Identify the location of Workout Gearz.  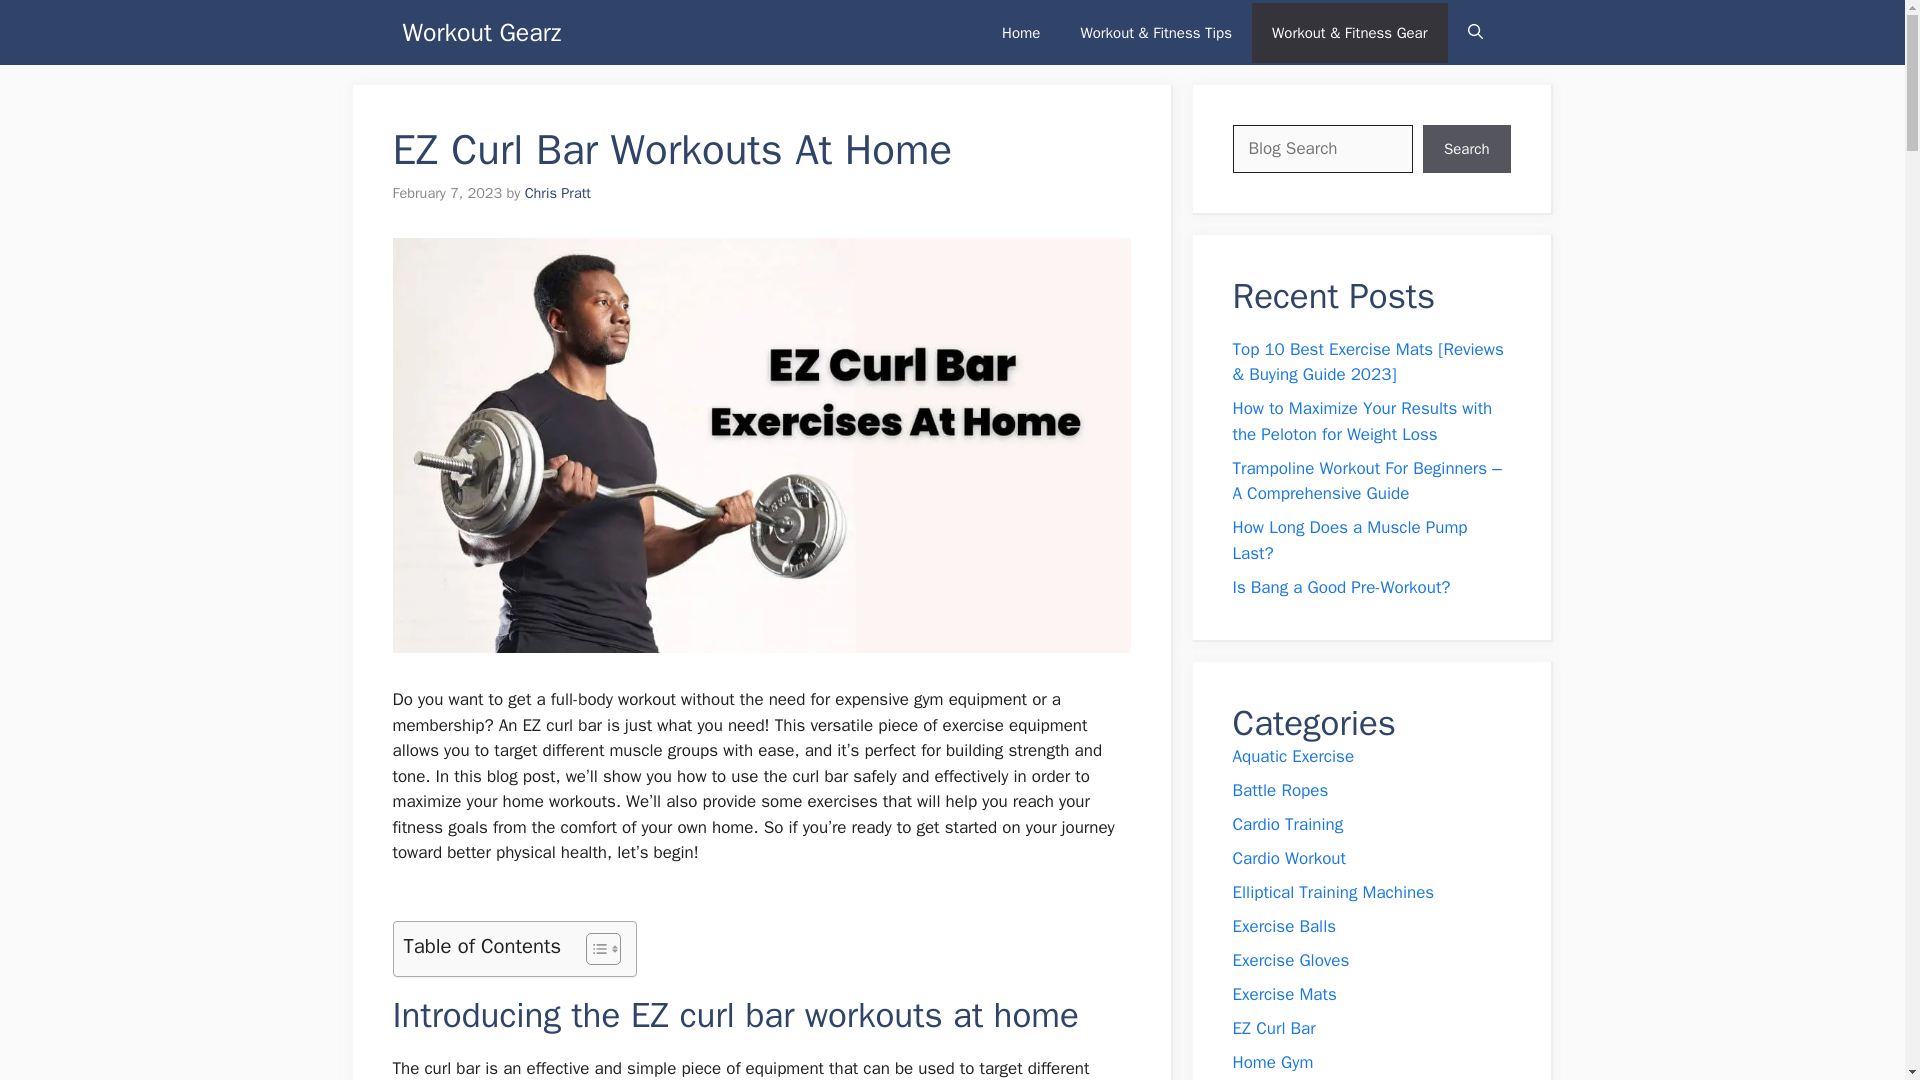
(480, 32).